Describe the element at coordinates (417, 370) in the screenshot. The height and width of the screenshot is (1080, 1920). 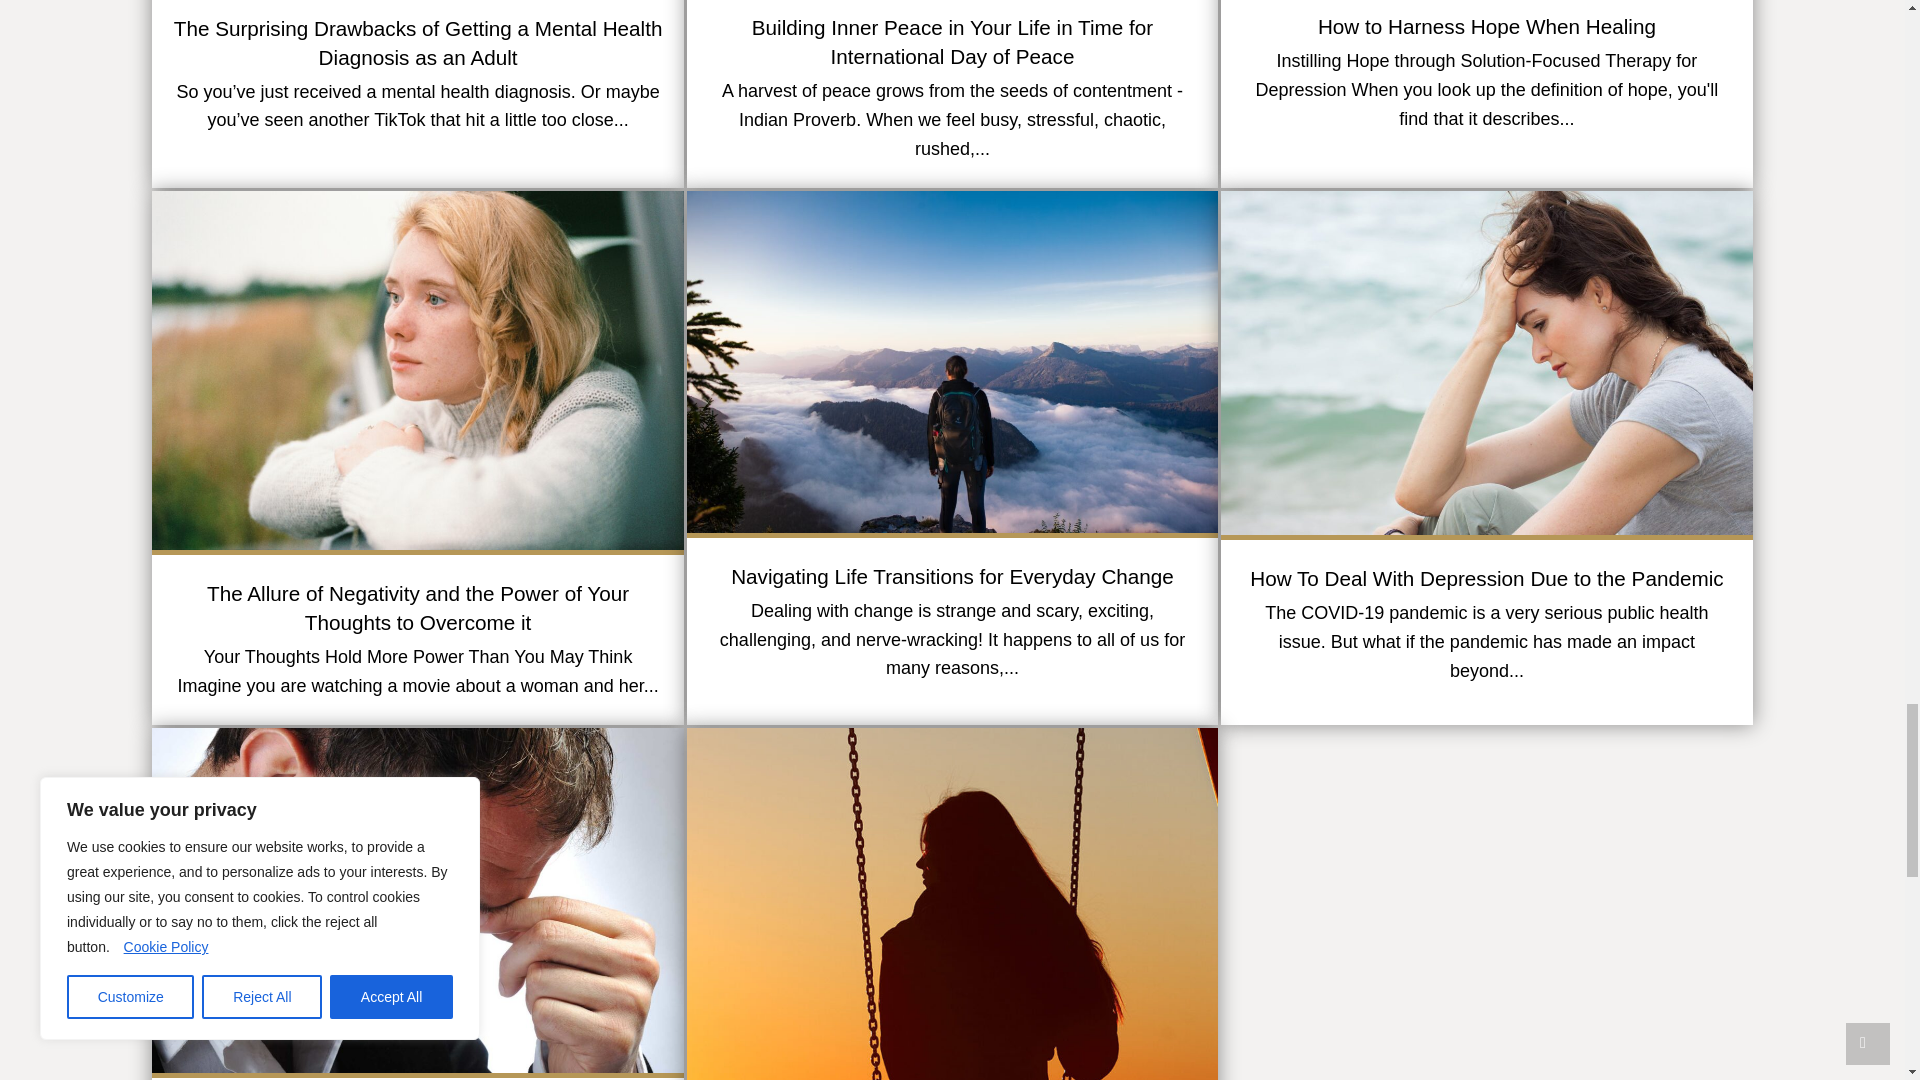
I see `pexels-anastasia-shuraeva-4091205` at that location.